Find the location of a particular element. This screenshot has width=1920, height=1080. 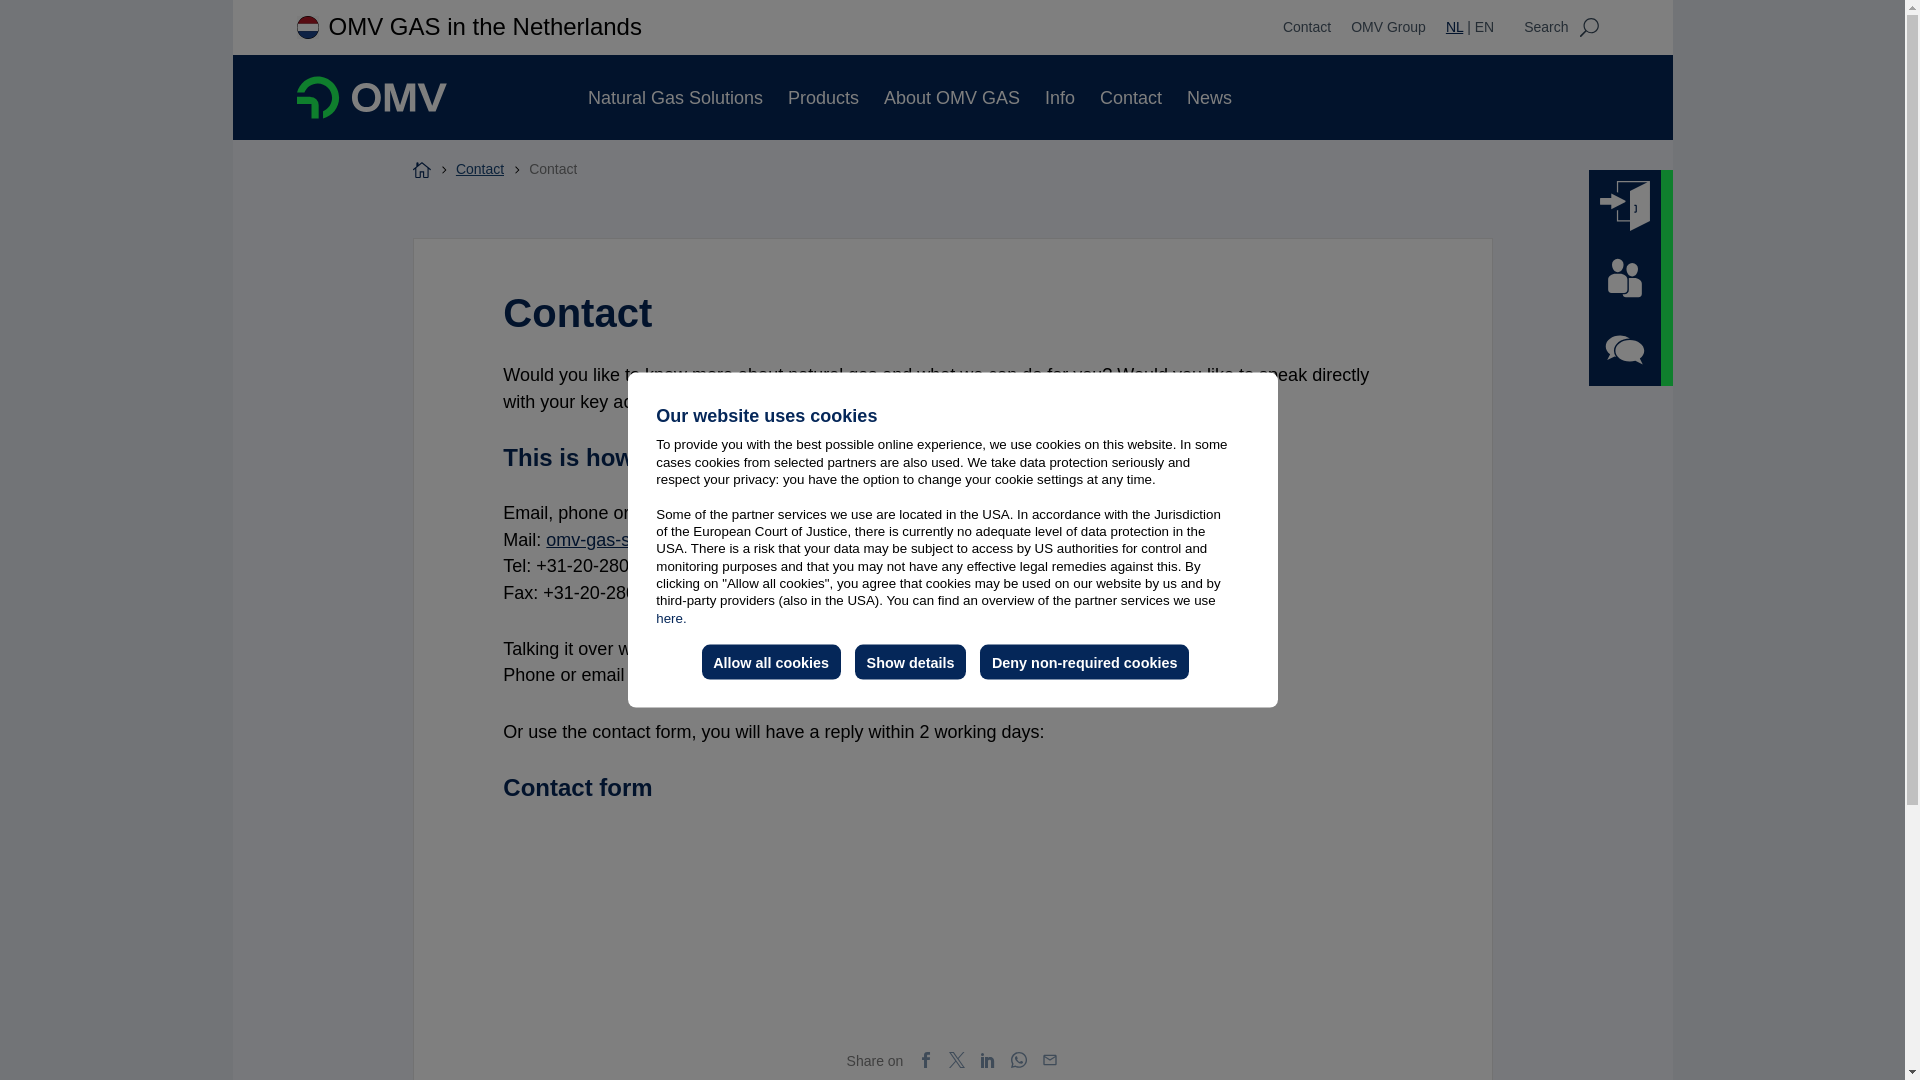

Allow all cookies is located at coordinates (771, 662).